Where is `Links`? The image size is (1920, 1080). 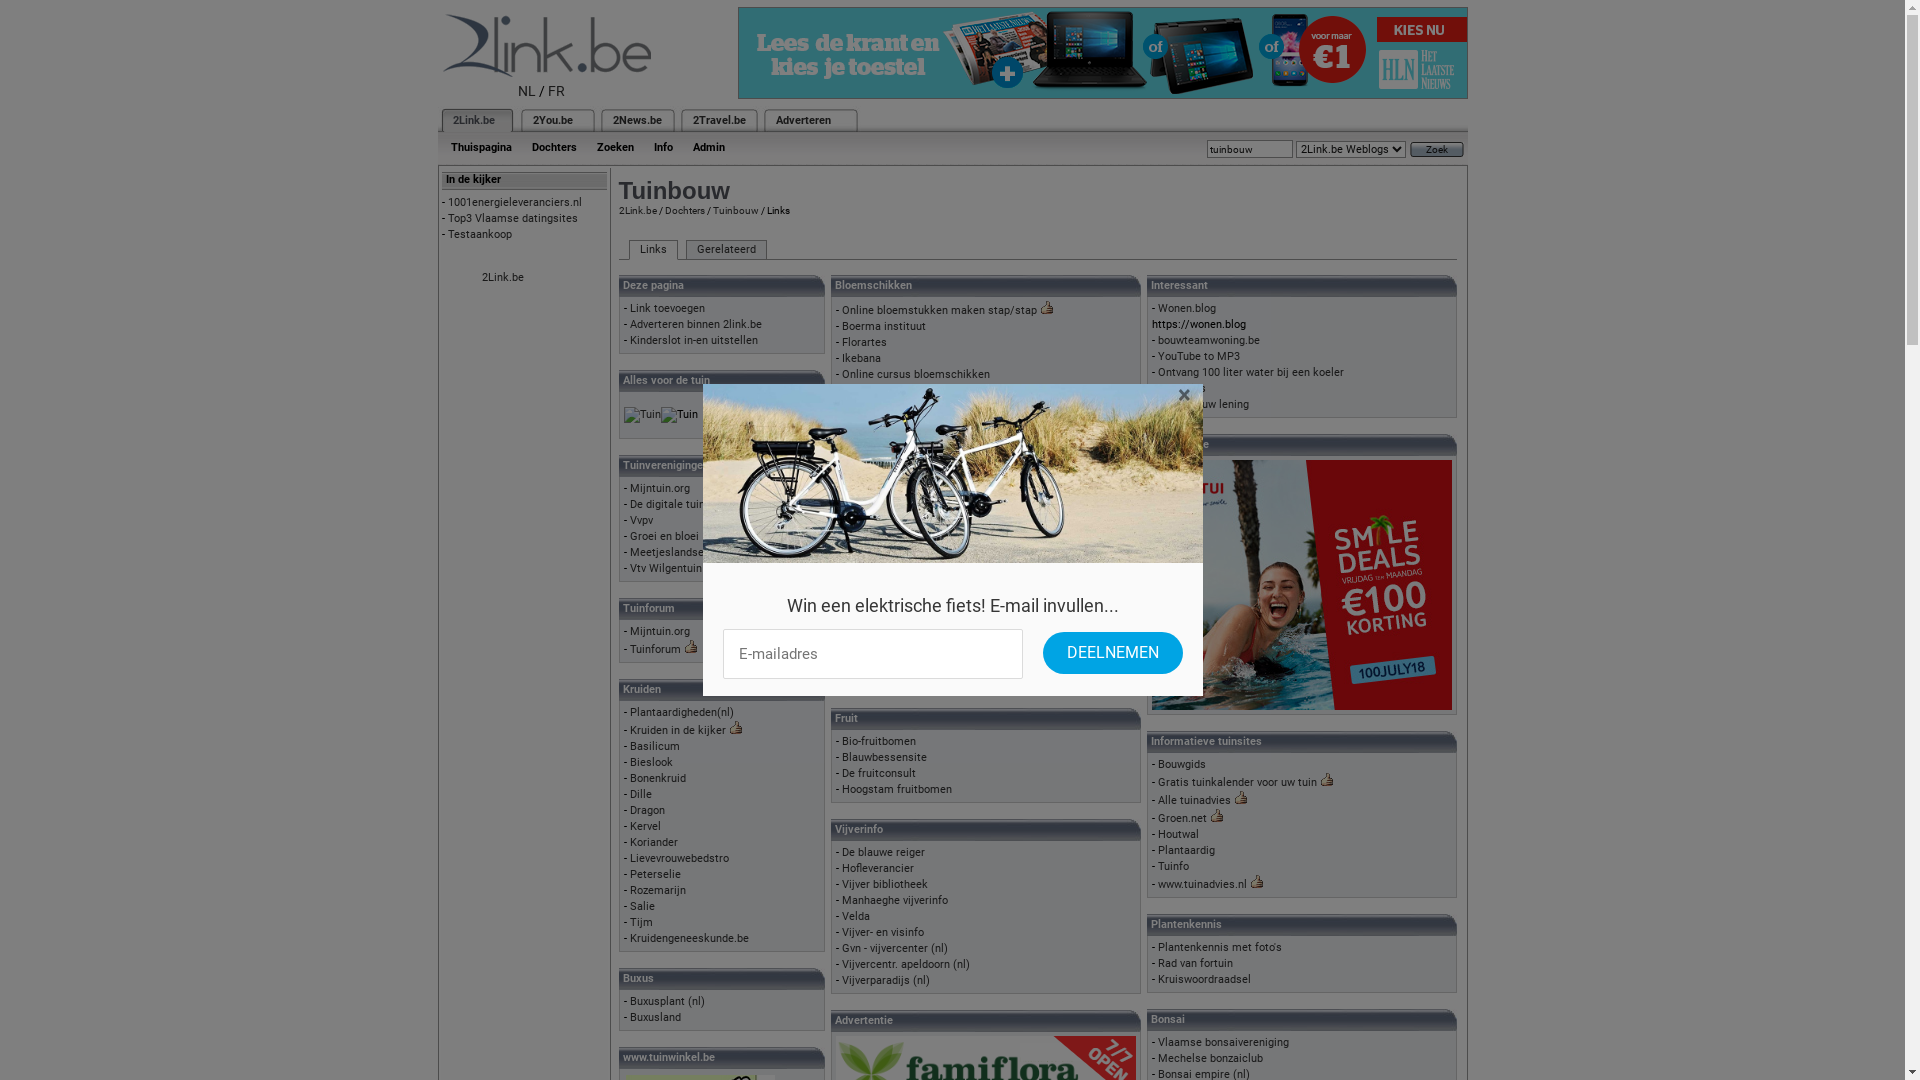
Links is located at coordinates (652, 250).